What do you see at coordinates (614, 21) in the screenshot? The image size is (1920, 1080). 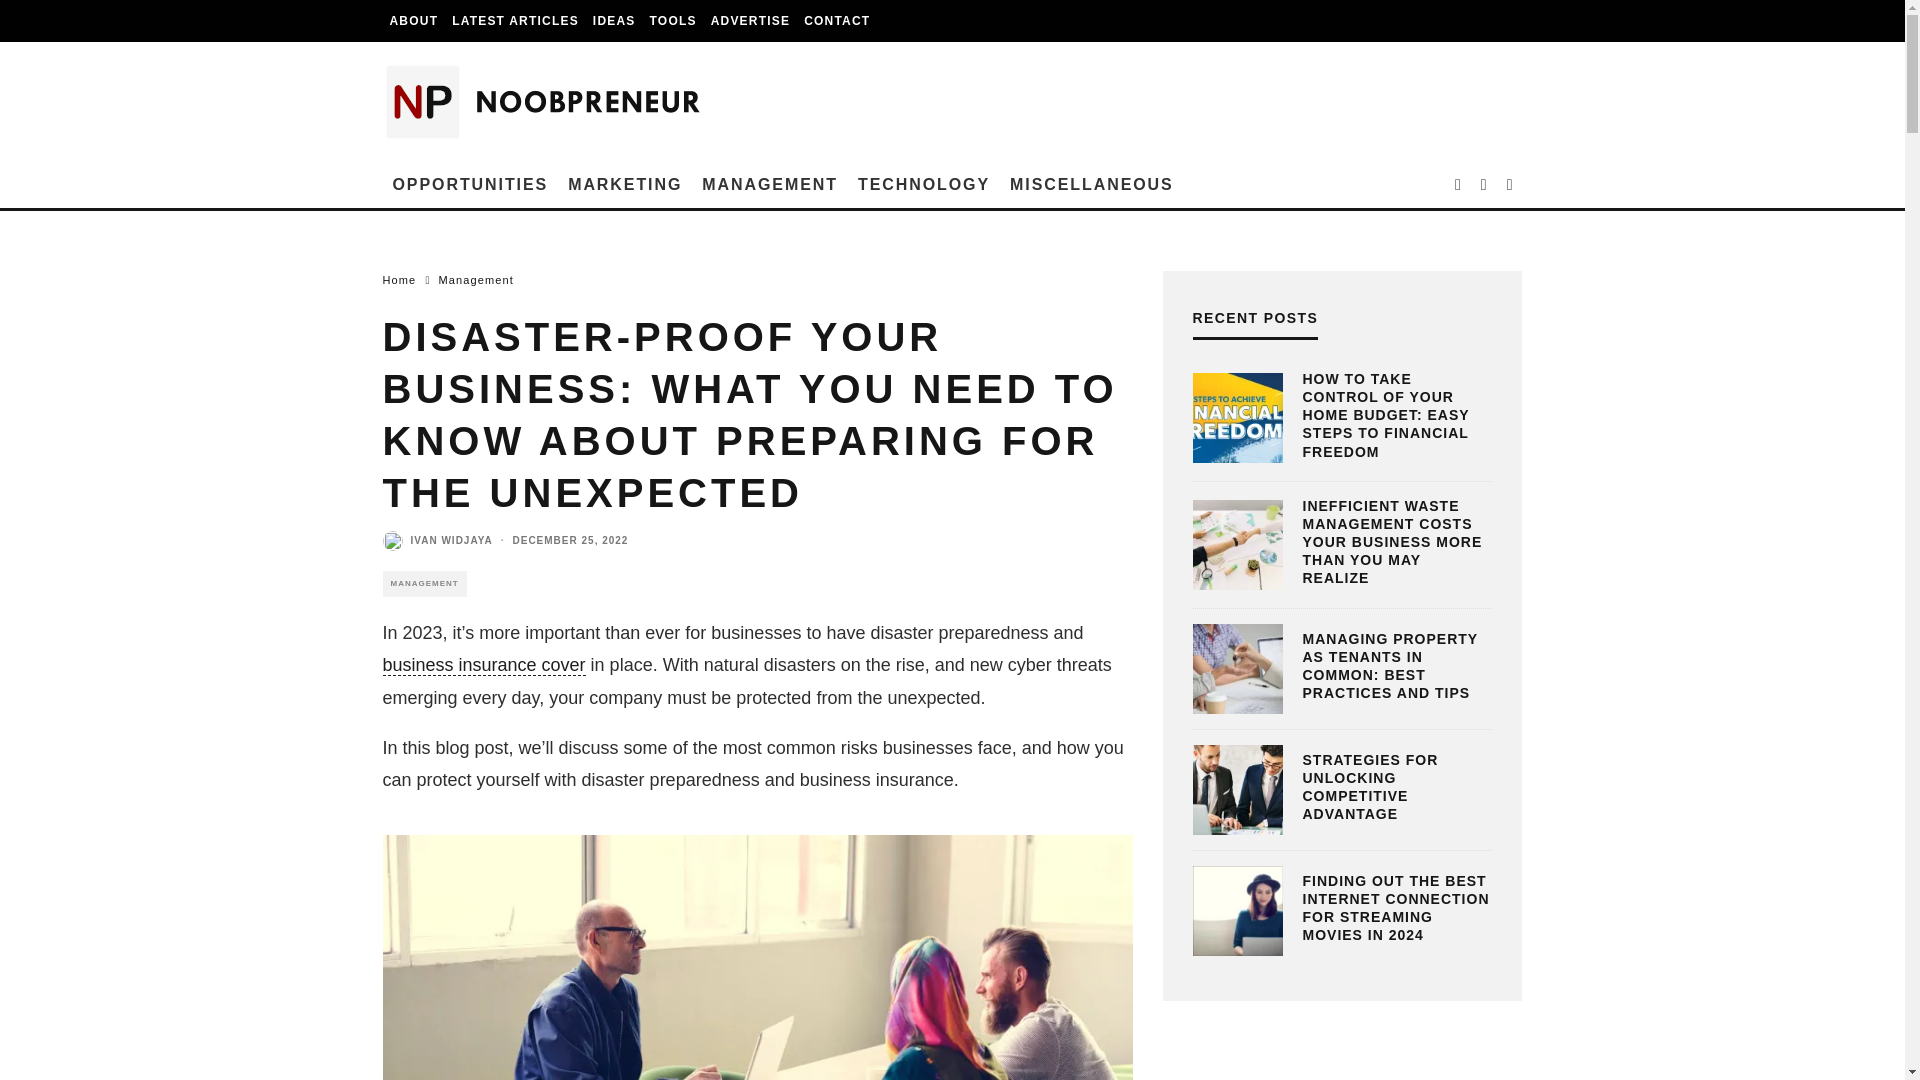 I see `IDEAS` at bounding box center [614, 21].